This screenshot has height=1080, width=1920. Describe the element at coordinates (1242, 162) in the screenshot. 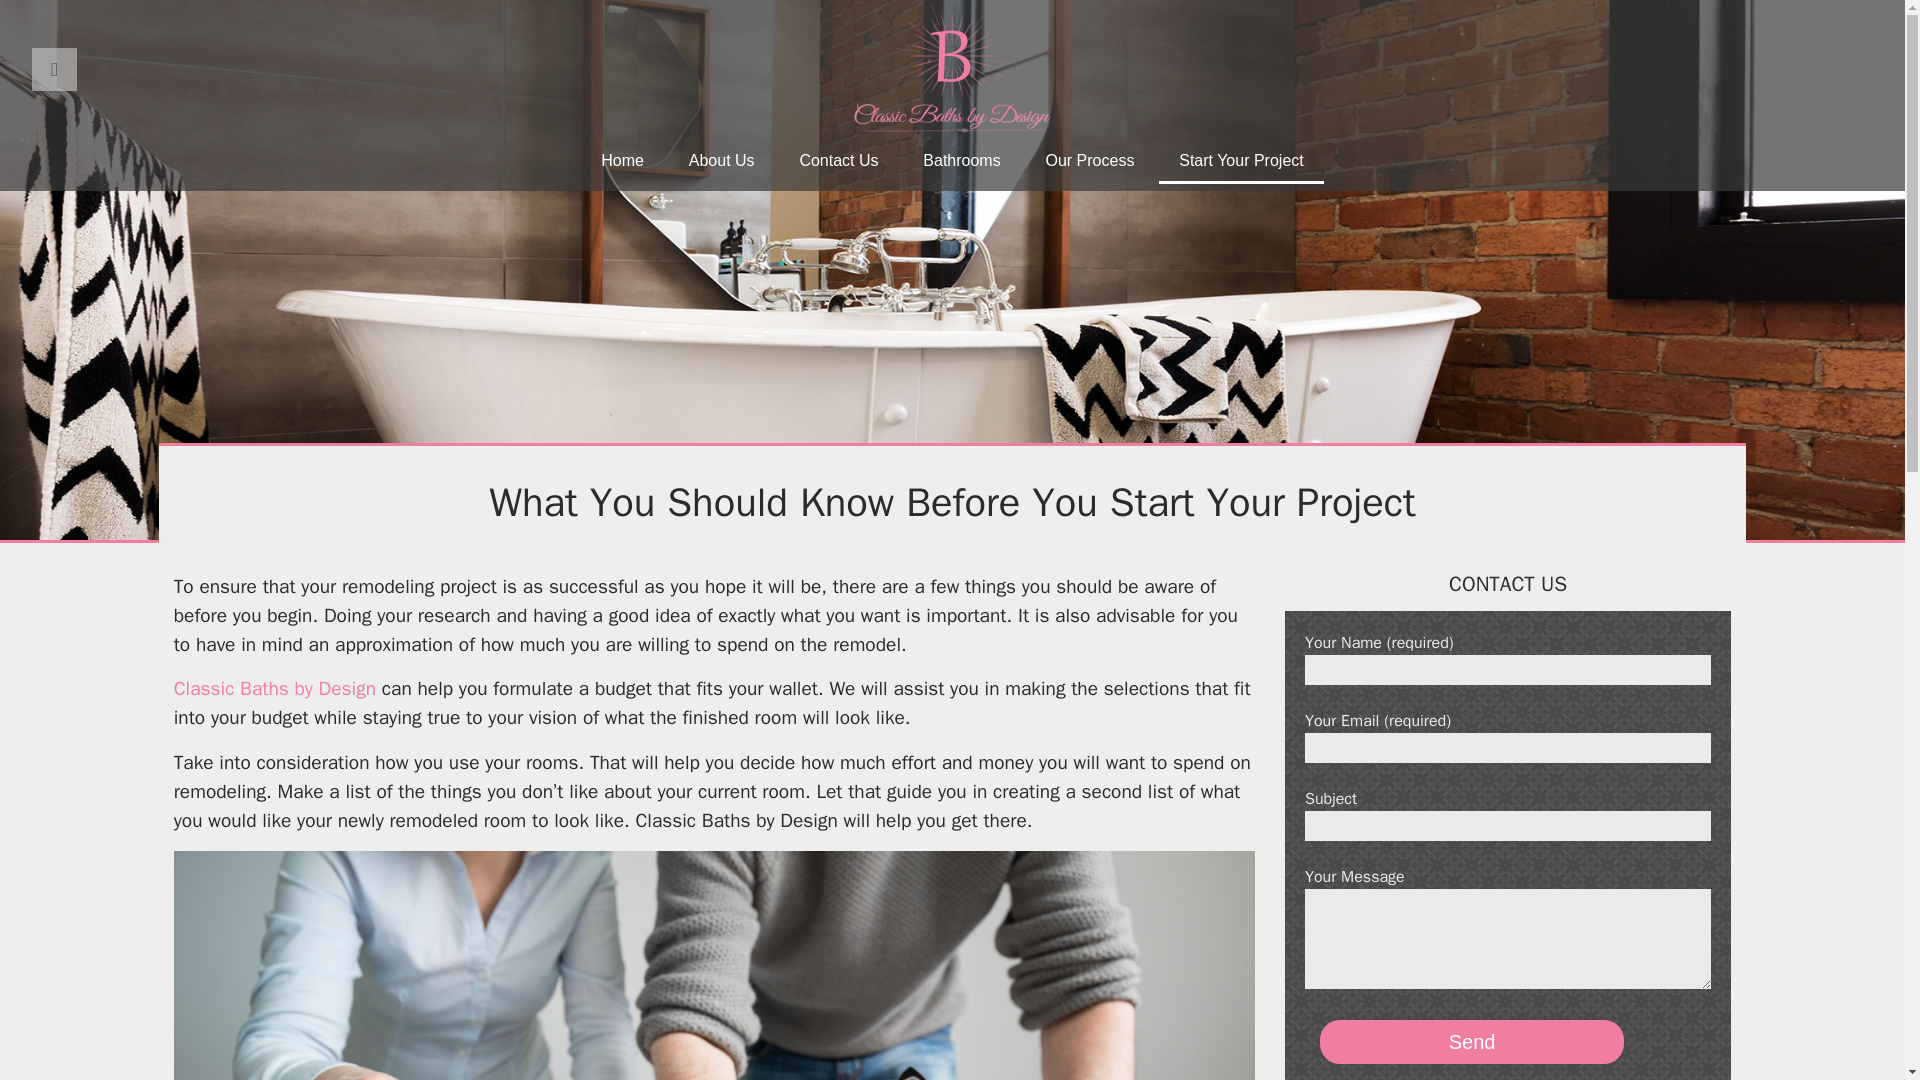

I see `Start Your Project` at that location.